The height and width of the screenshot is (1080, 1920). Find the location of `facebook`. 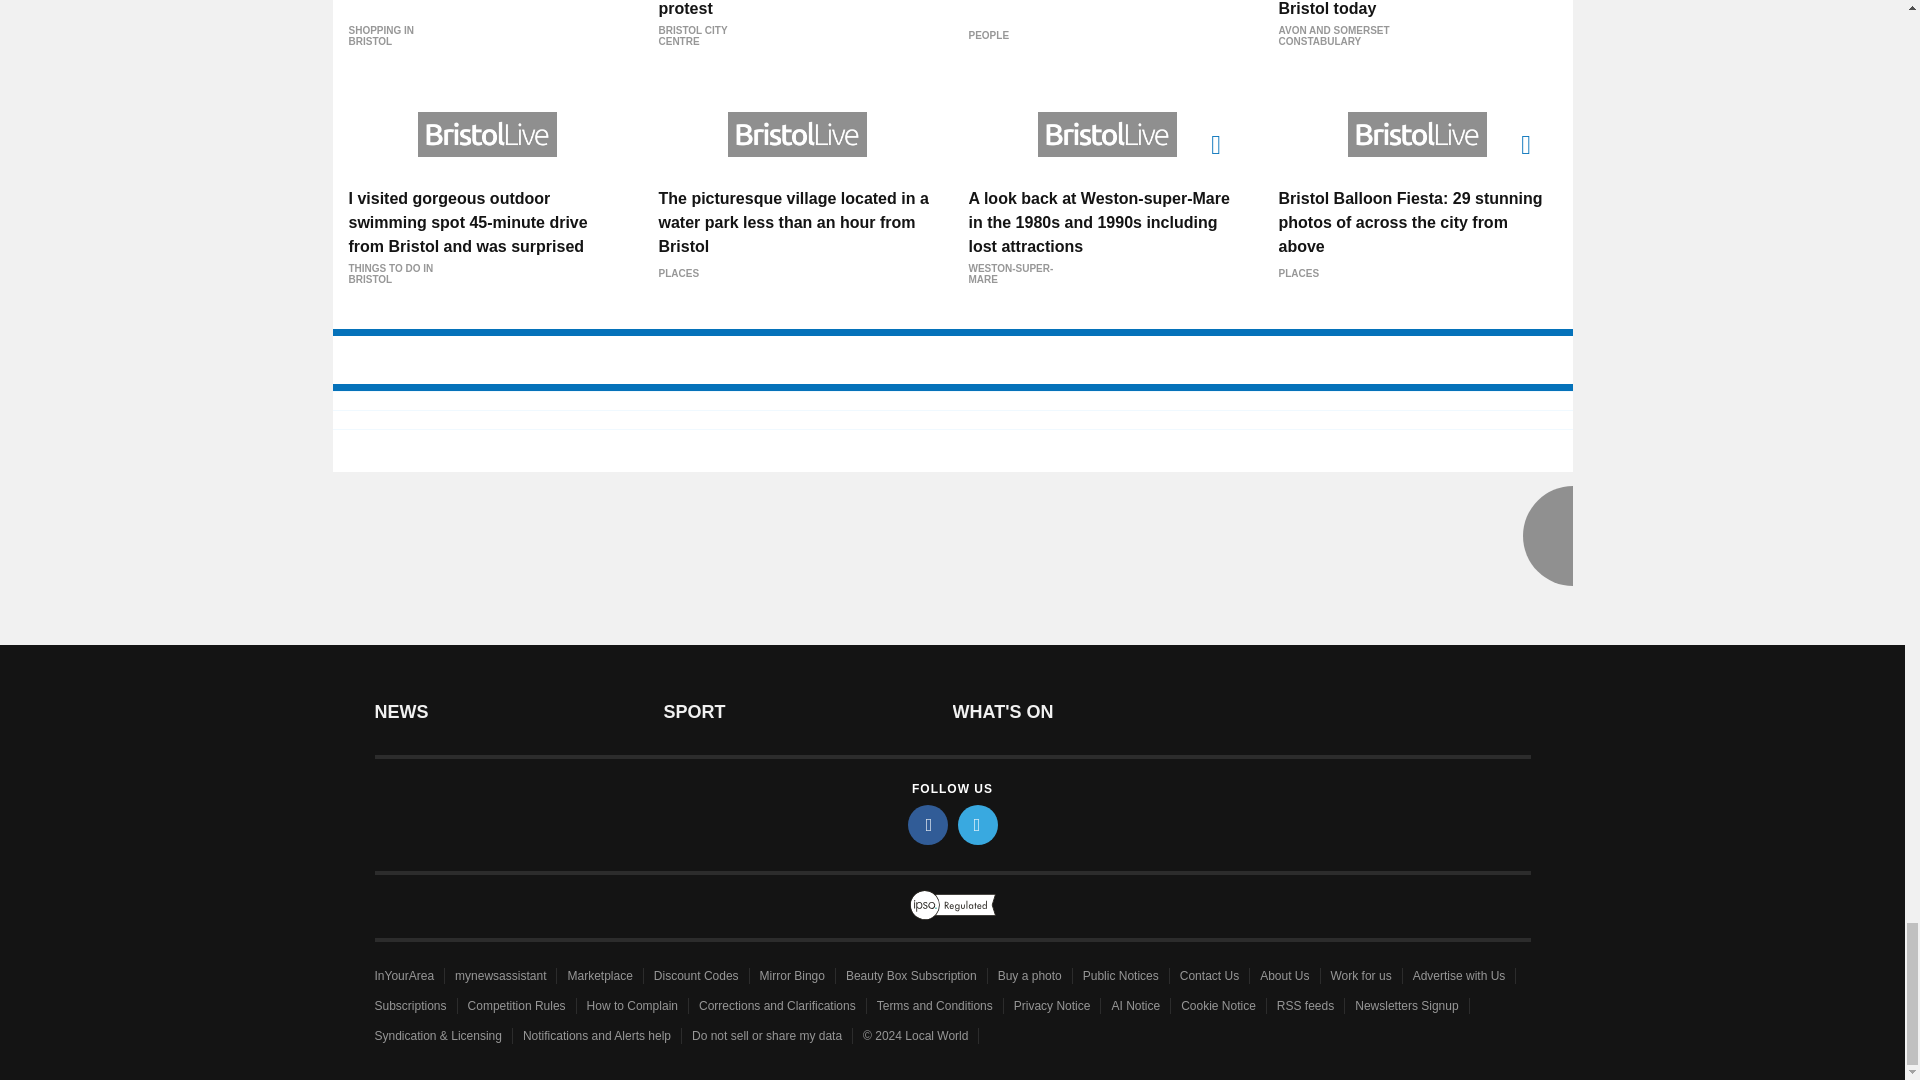

facebook is located at coordinates (928, 824).